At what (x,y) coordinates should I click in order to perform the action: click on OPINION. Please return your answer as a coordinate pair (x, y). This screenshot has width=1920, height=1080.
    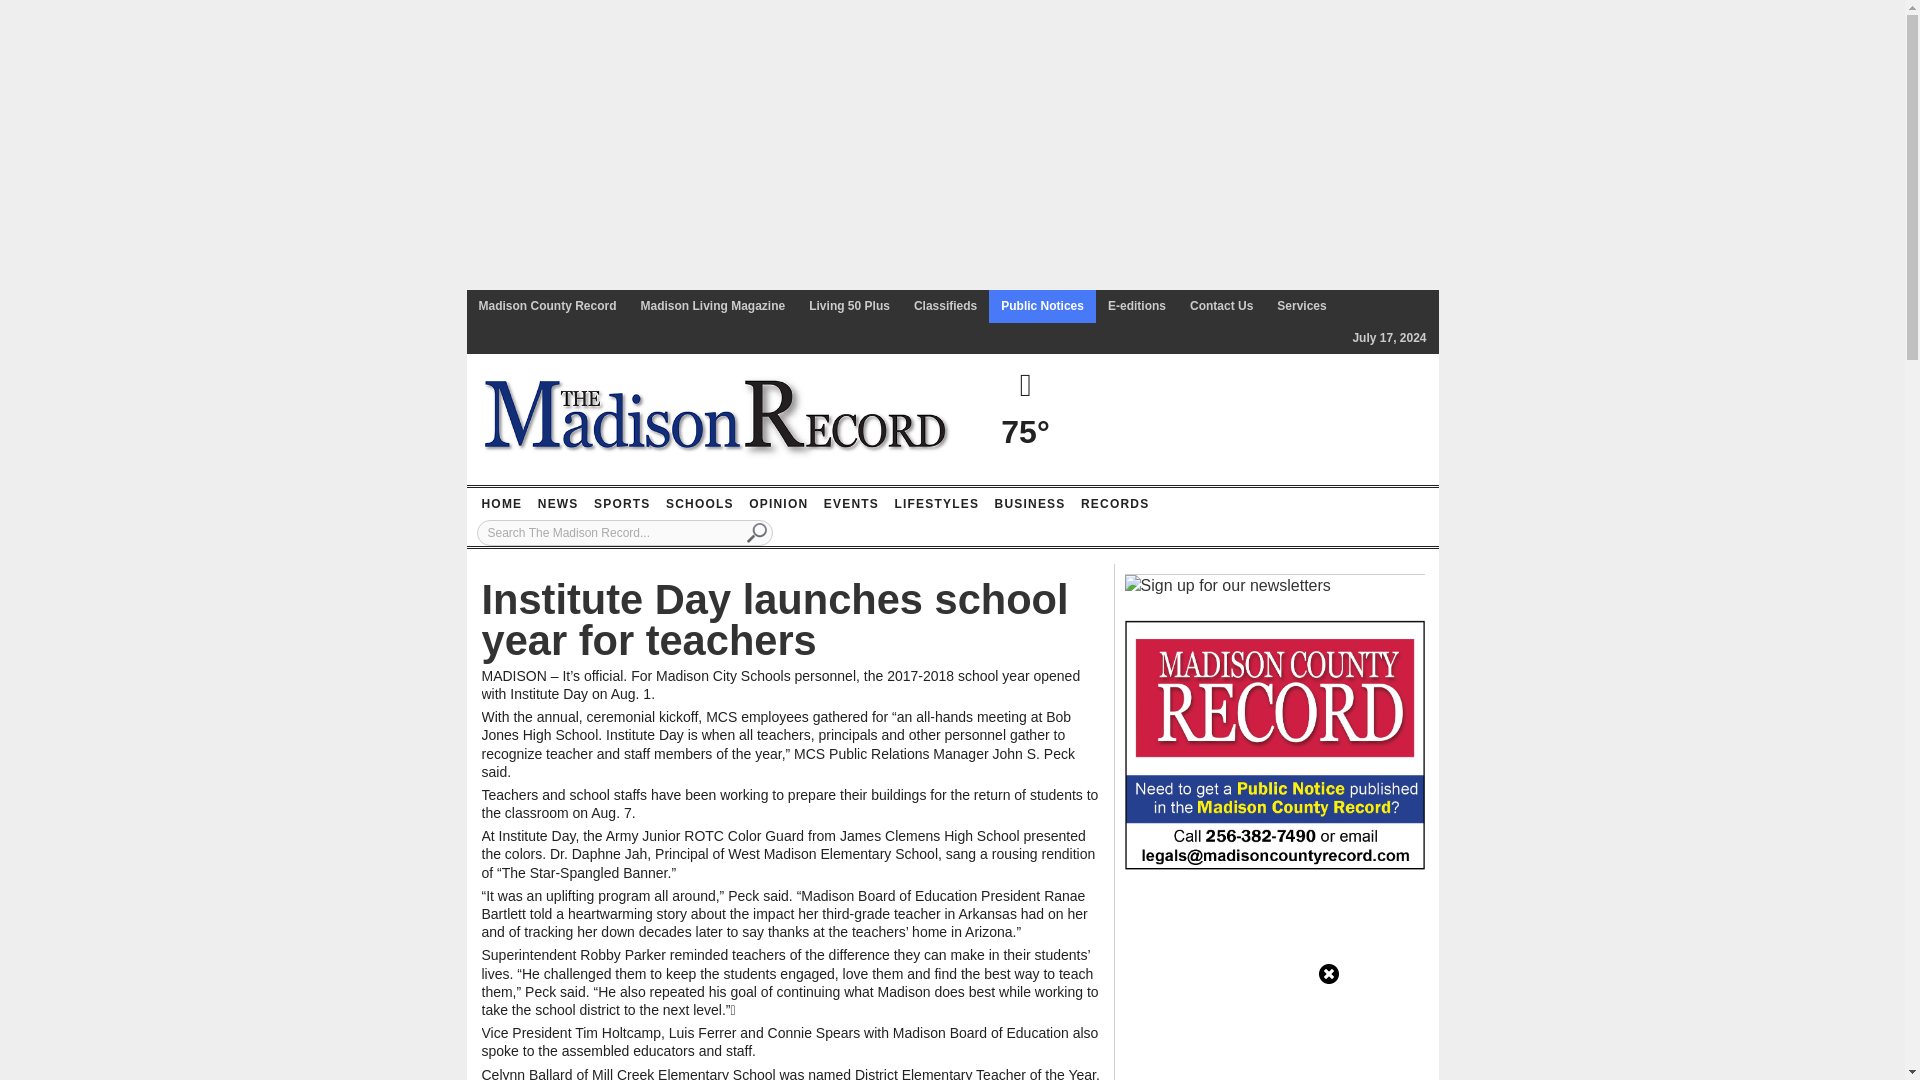
    Looking at the image, I should click on (778, 504).